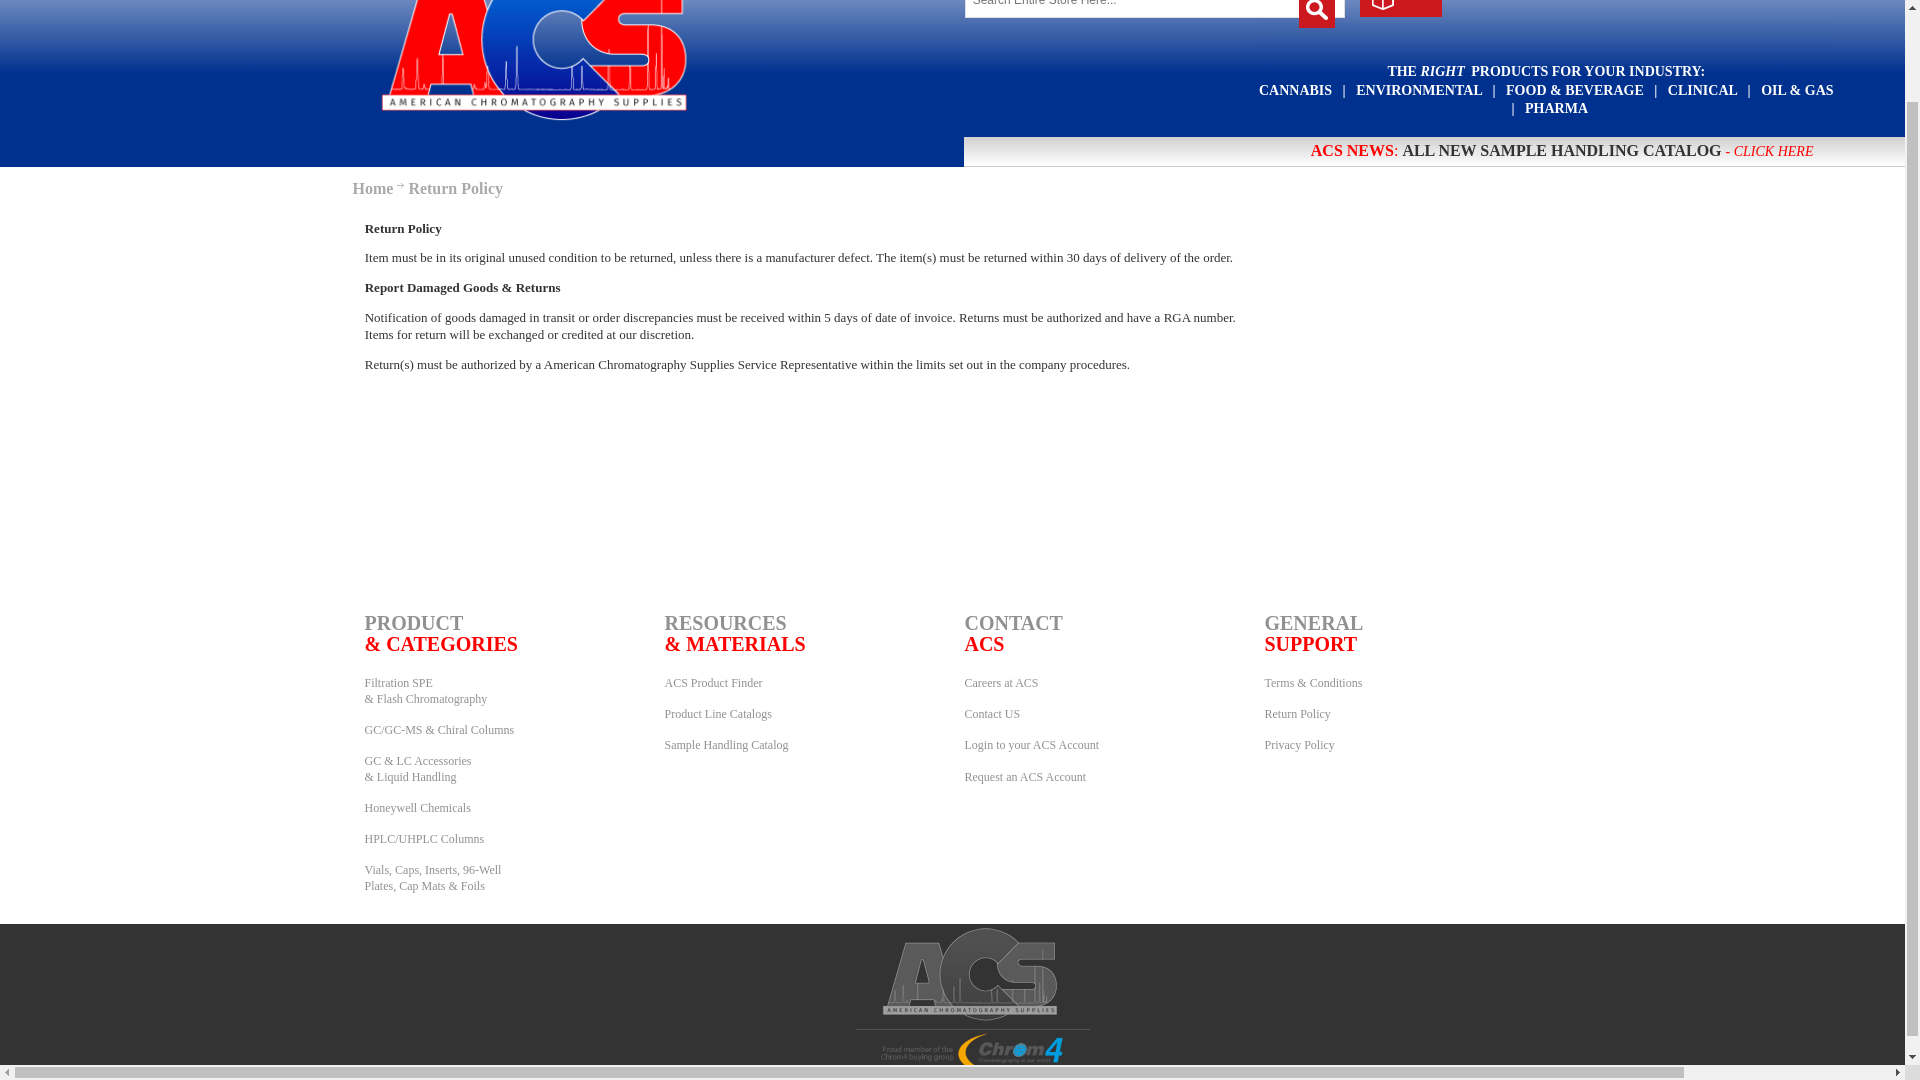 The width and height of the screenshot is (1920, 1080). What do you see at coordinates (1298, 90) in the screenshot?
I see `CANNABIS` at bounding box center [1298, 90].